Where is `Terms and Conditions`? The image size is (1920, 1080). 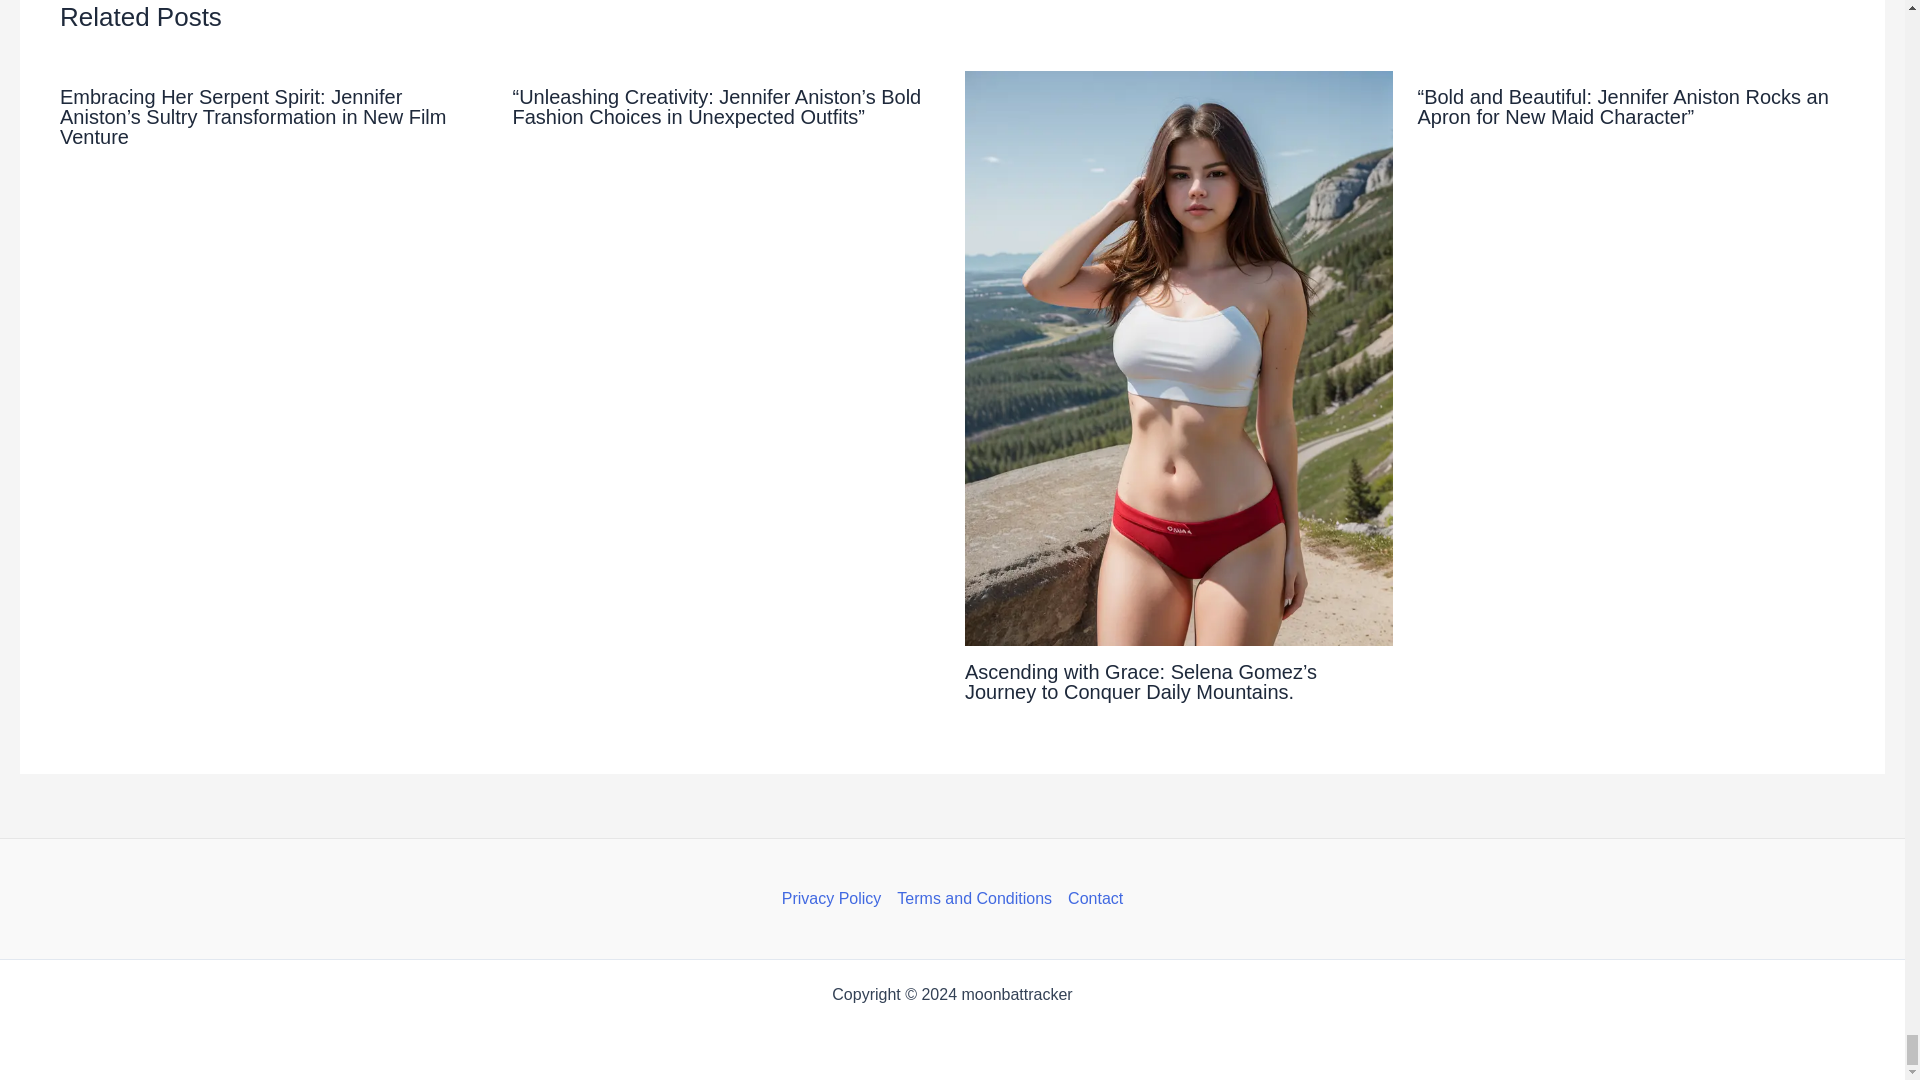 Terms and Conditions is located at coordinates (974, 898).